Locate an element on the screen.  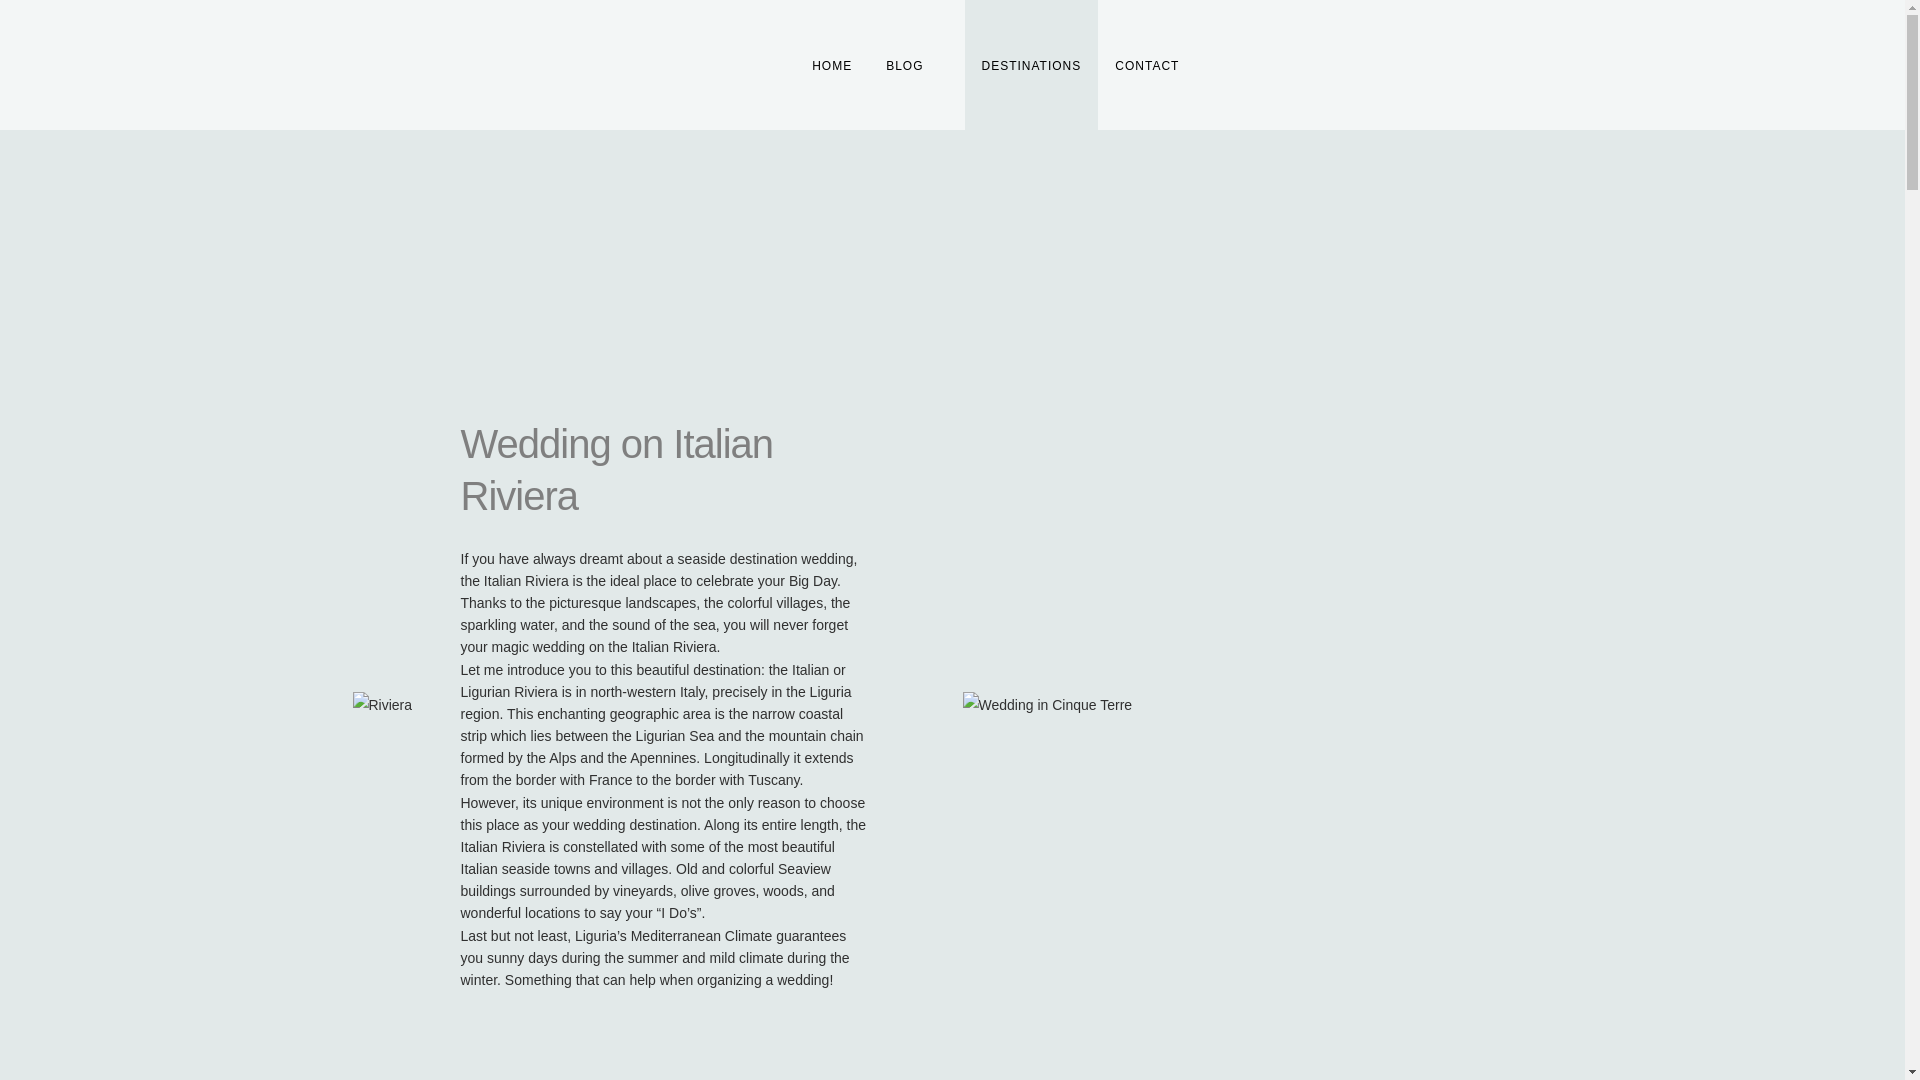
DESTINATIONS is located at coordinates (1030, 65).